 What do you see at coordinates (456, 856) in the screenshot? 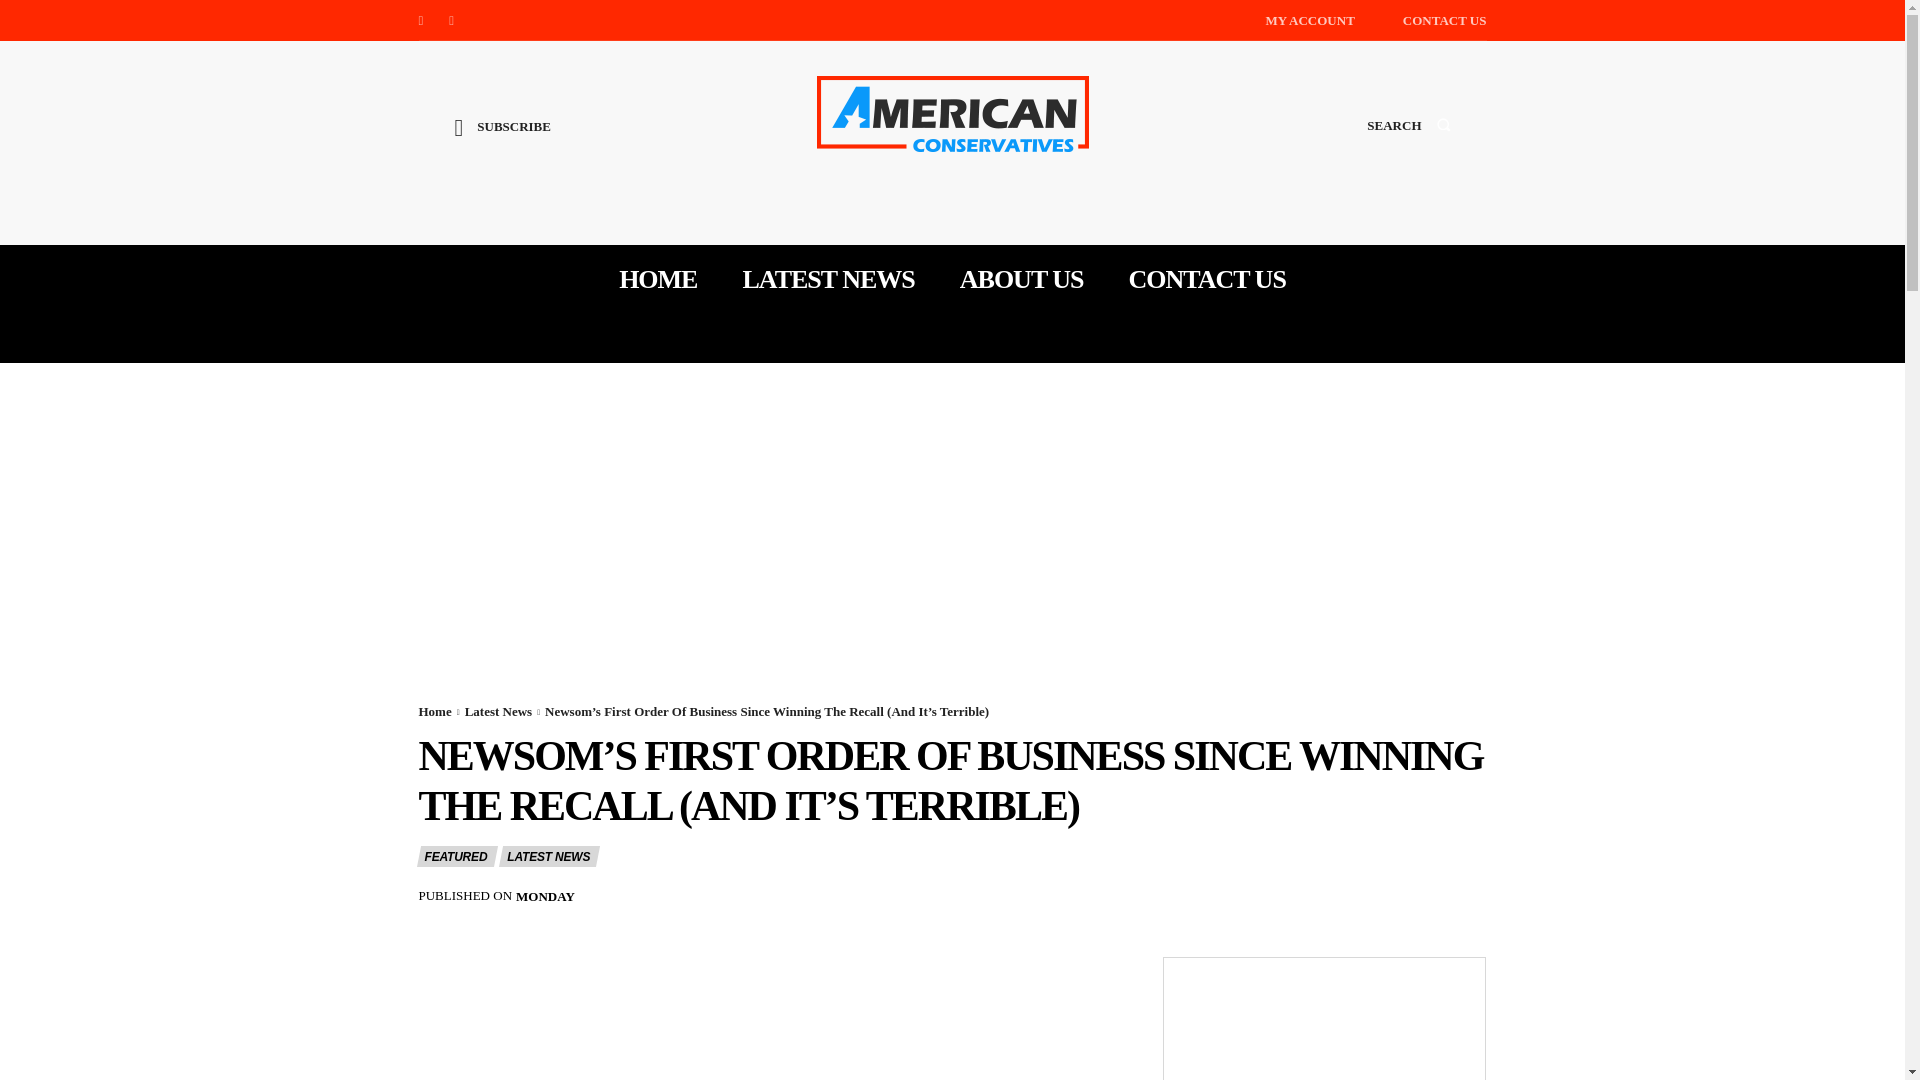
I see `FEATURED` at bounding box center [456, 856].